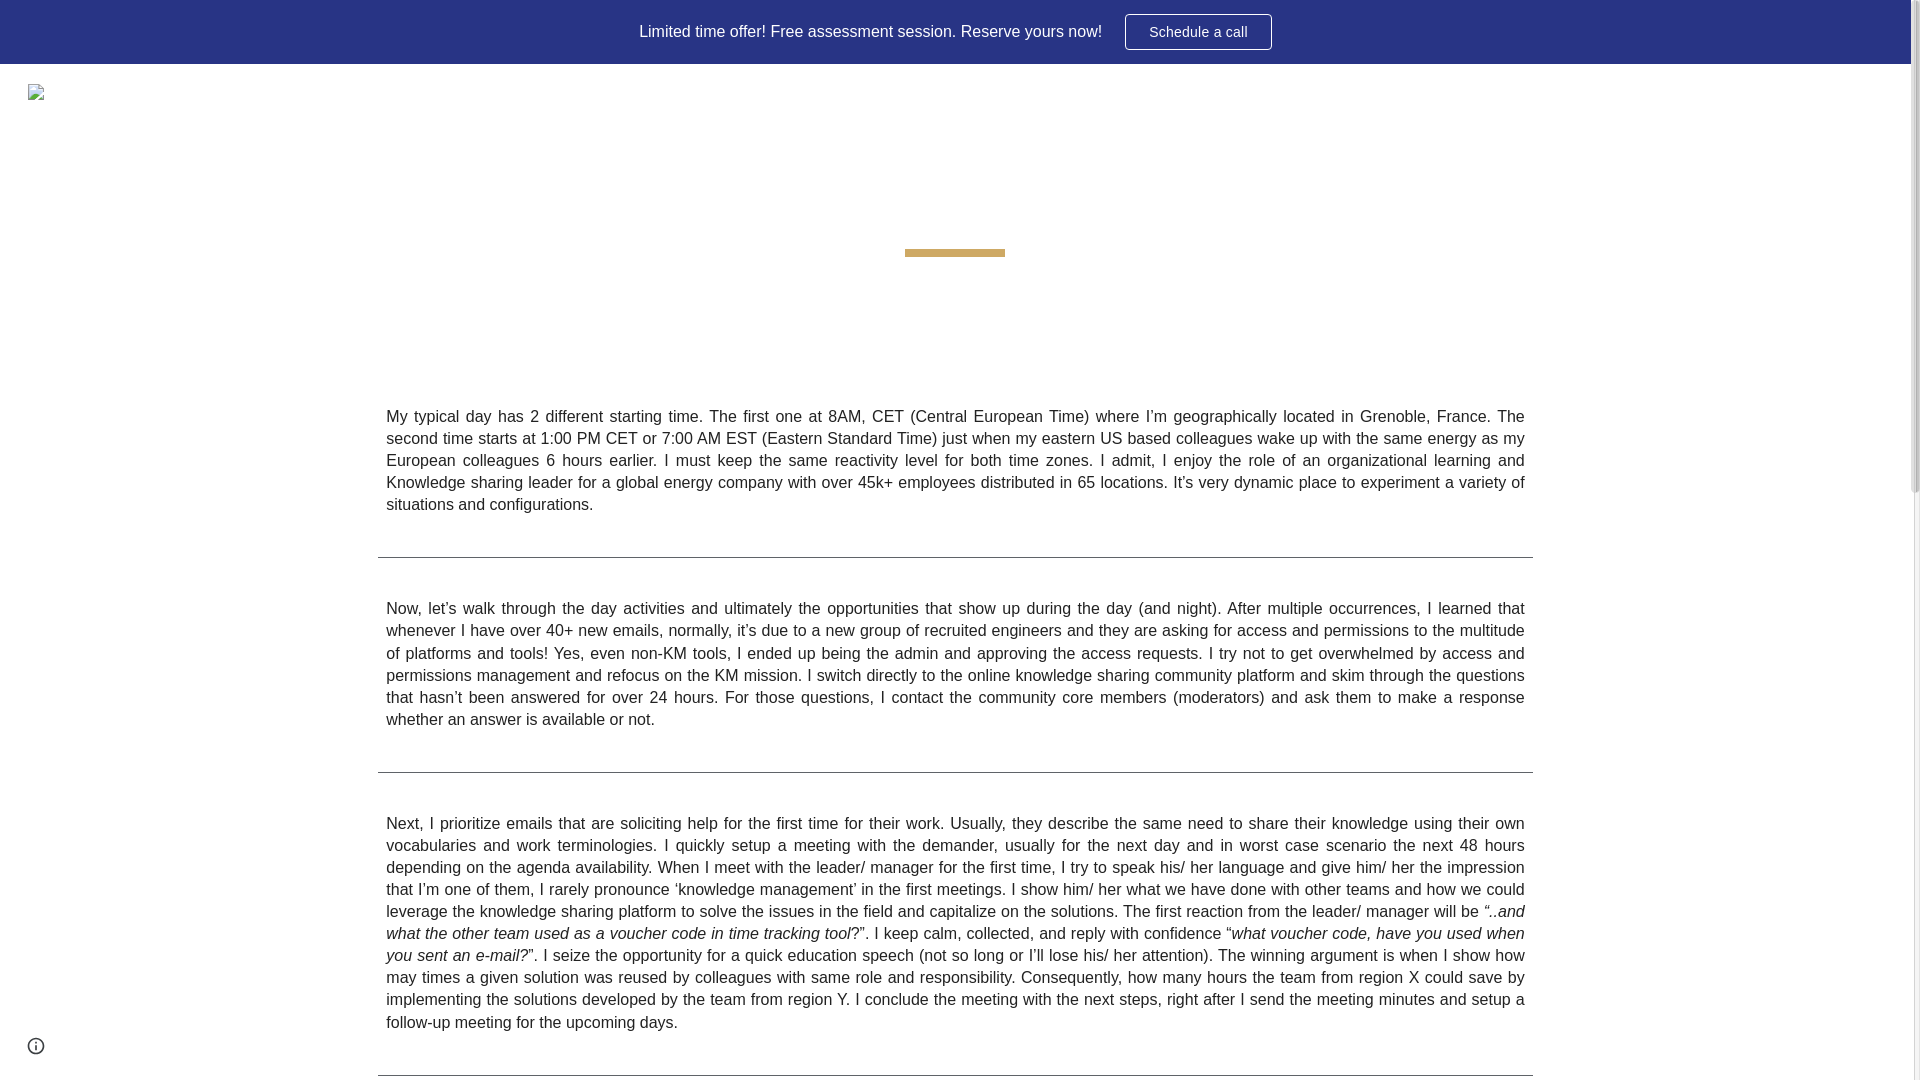  Describe the element at coordinates (1811, 92) in the screenshot. I see `Contact Us` at that location.